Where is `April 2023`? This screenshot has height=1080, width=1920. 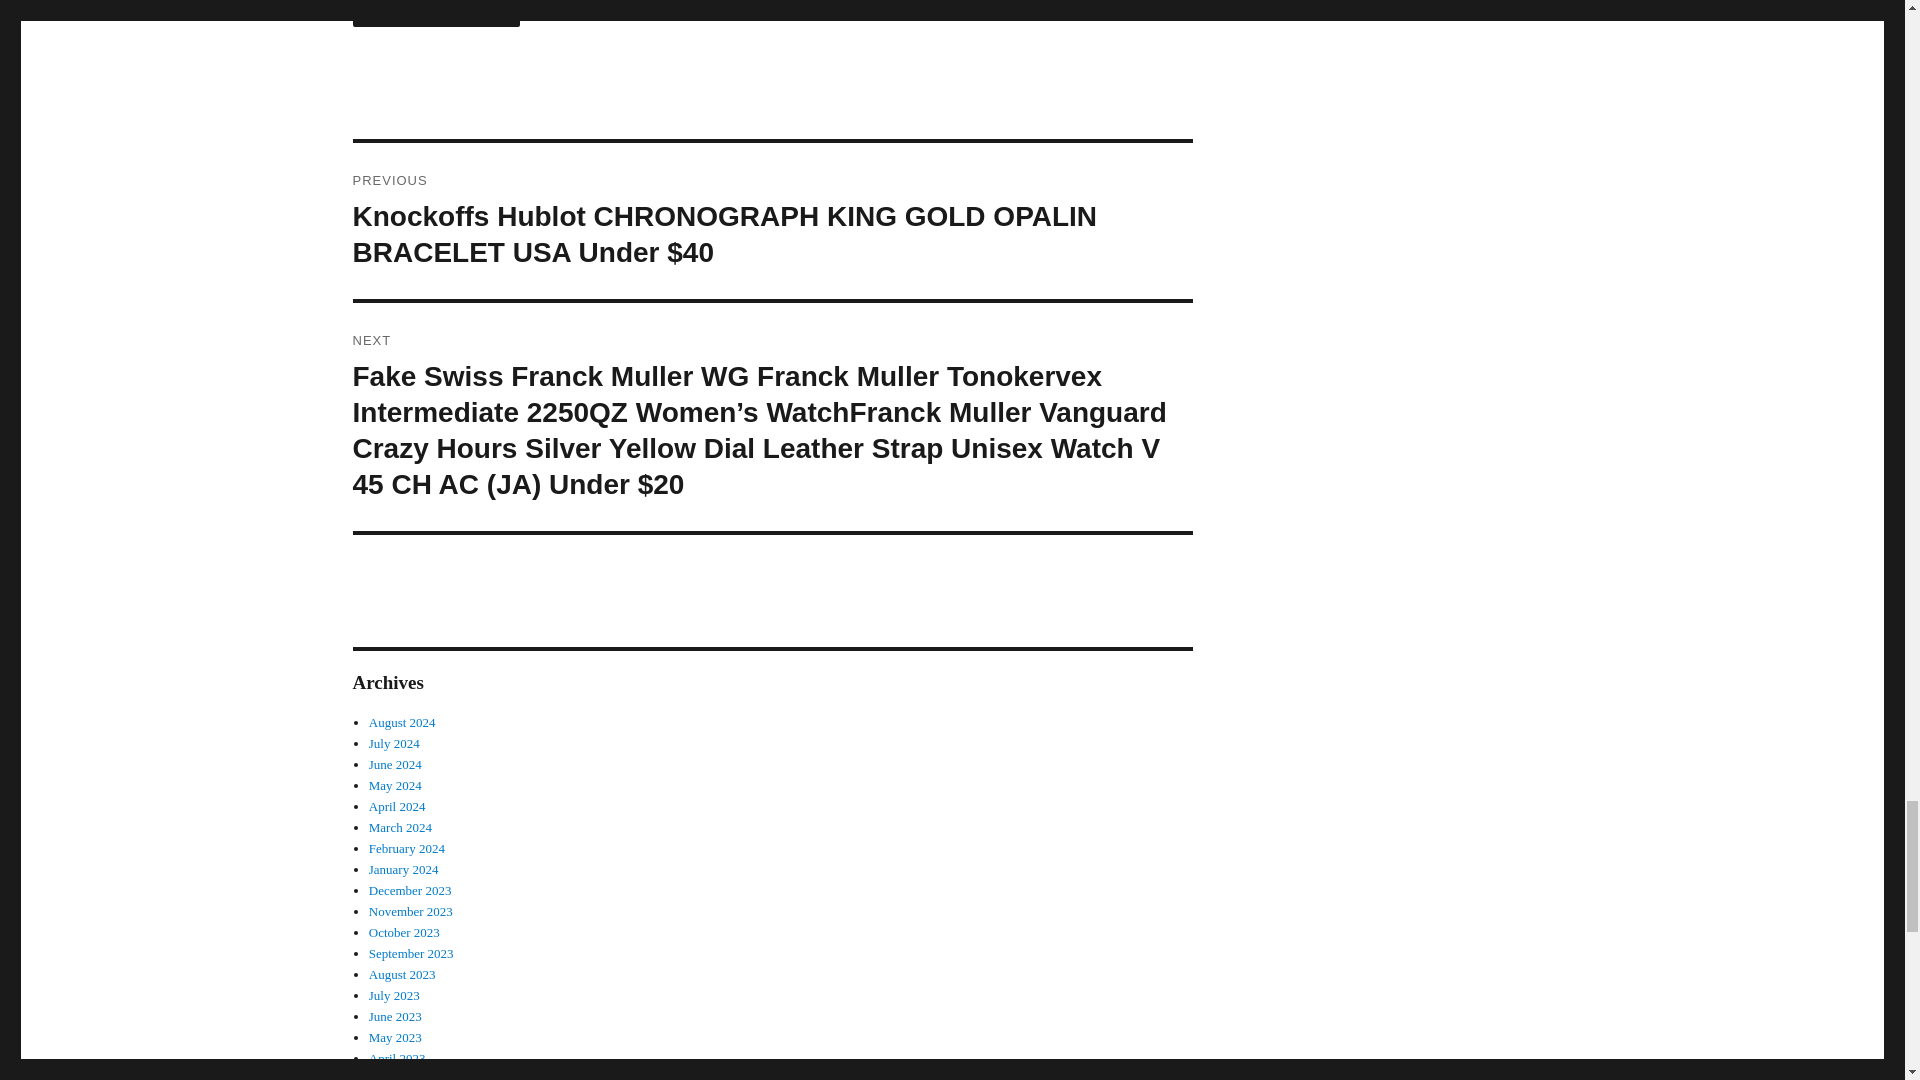 April 2023 is located at coordinates (397, 1058).